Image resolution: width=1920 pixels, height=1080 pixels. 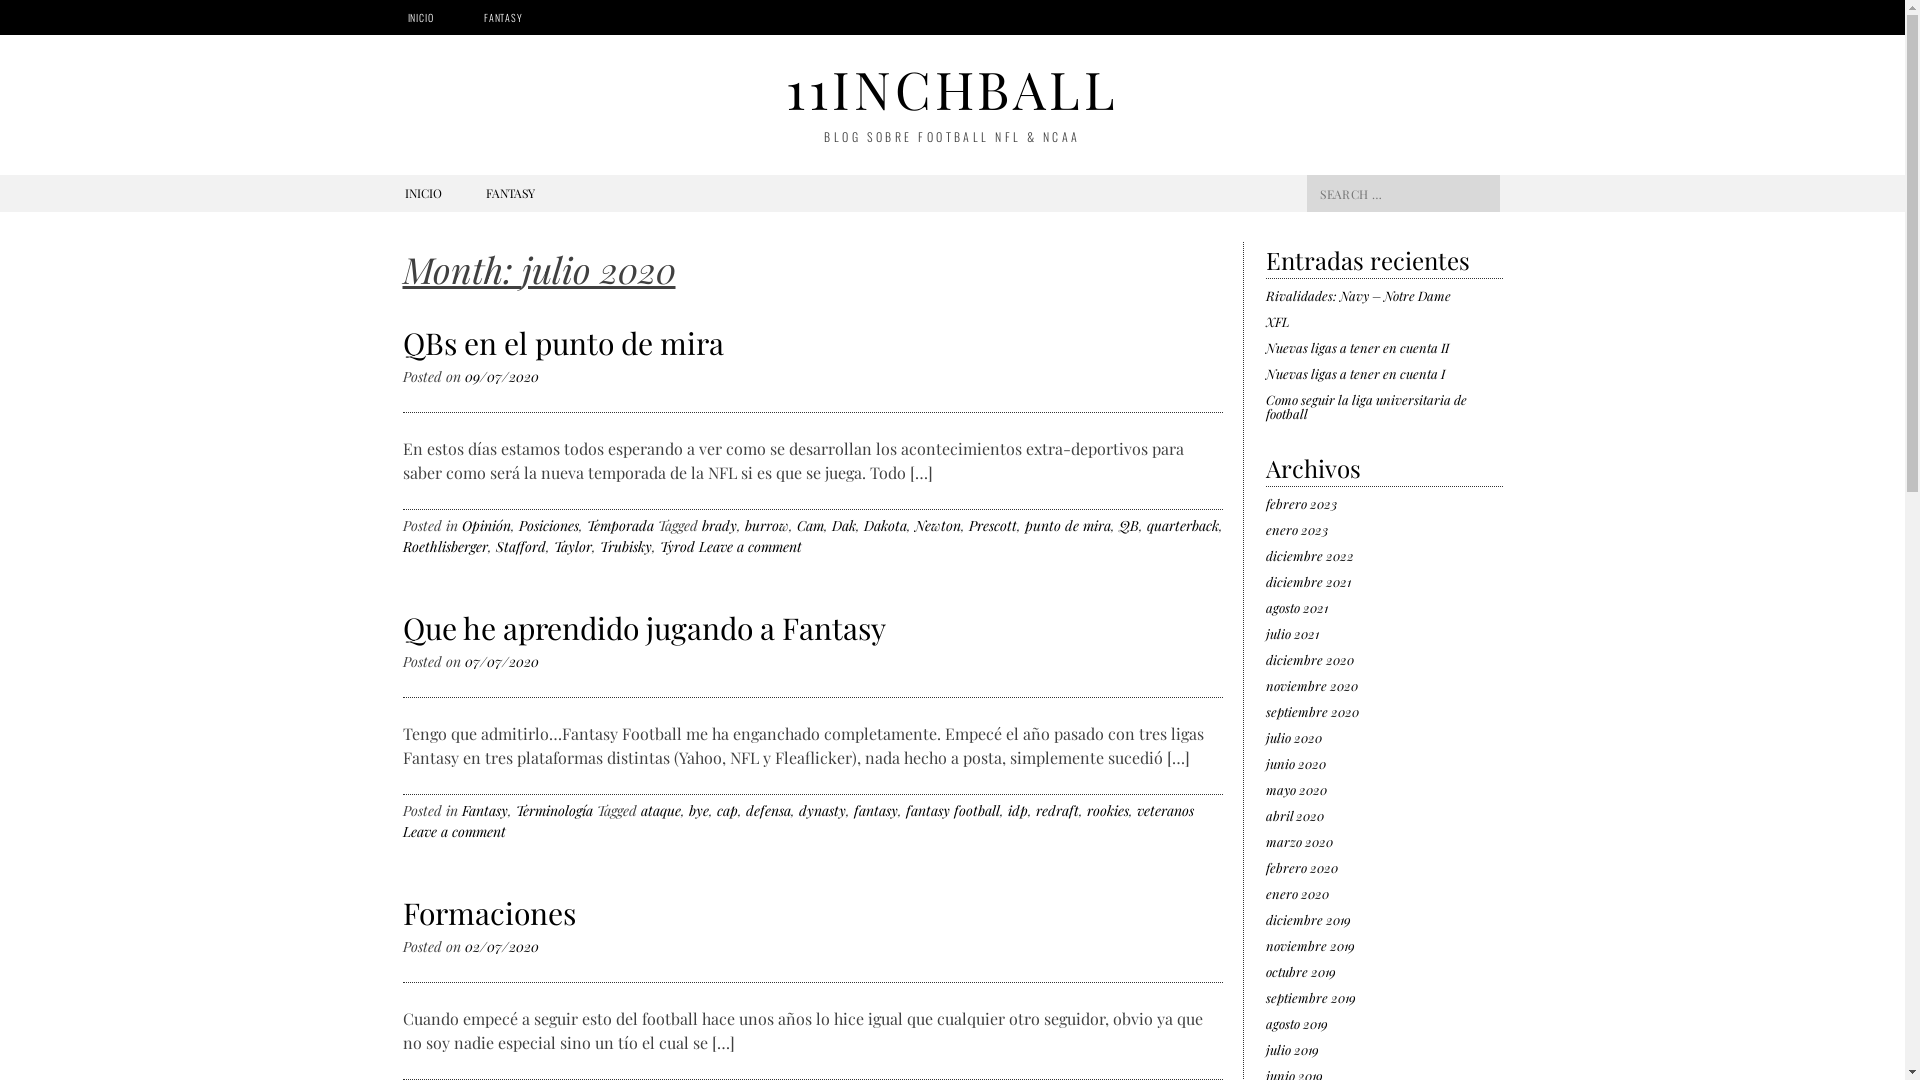 I want to click on enero 2020, so click(x=1298, y=894).